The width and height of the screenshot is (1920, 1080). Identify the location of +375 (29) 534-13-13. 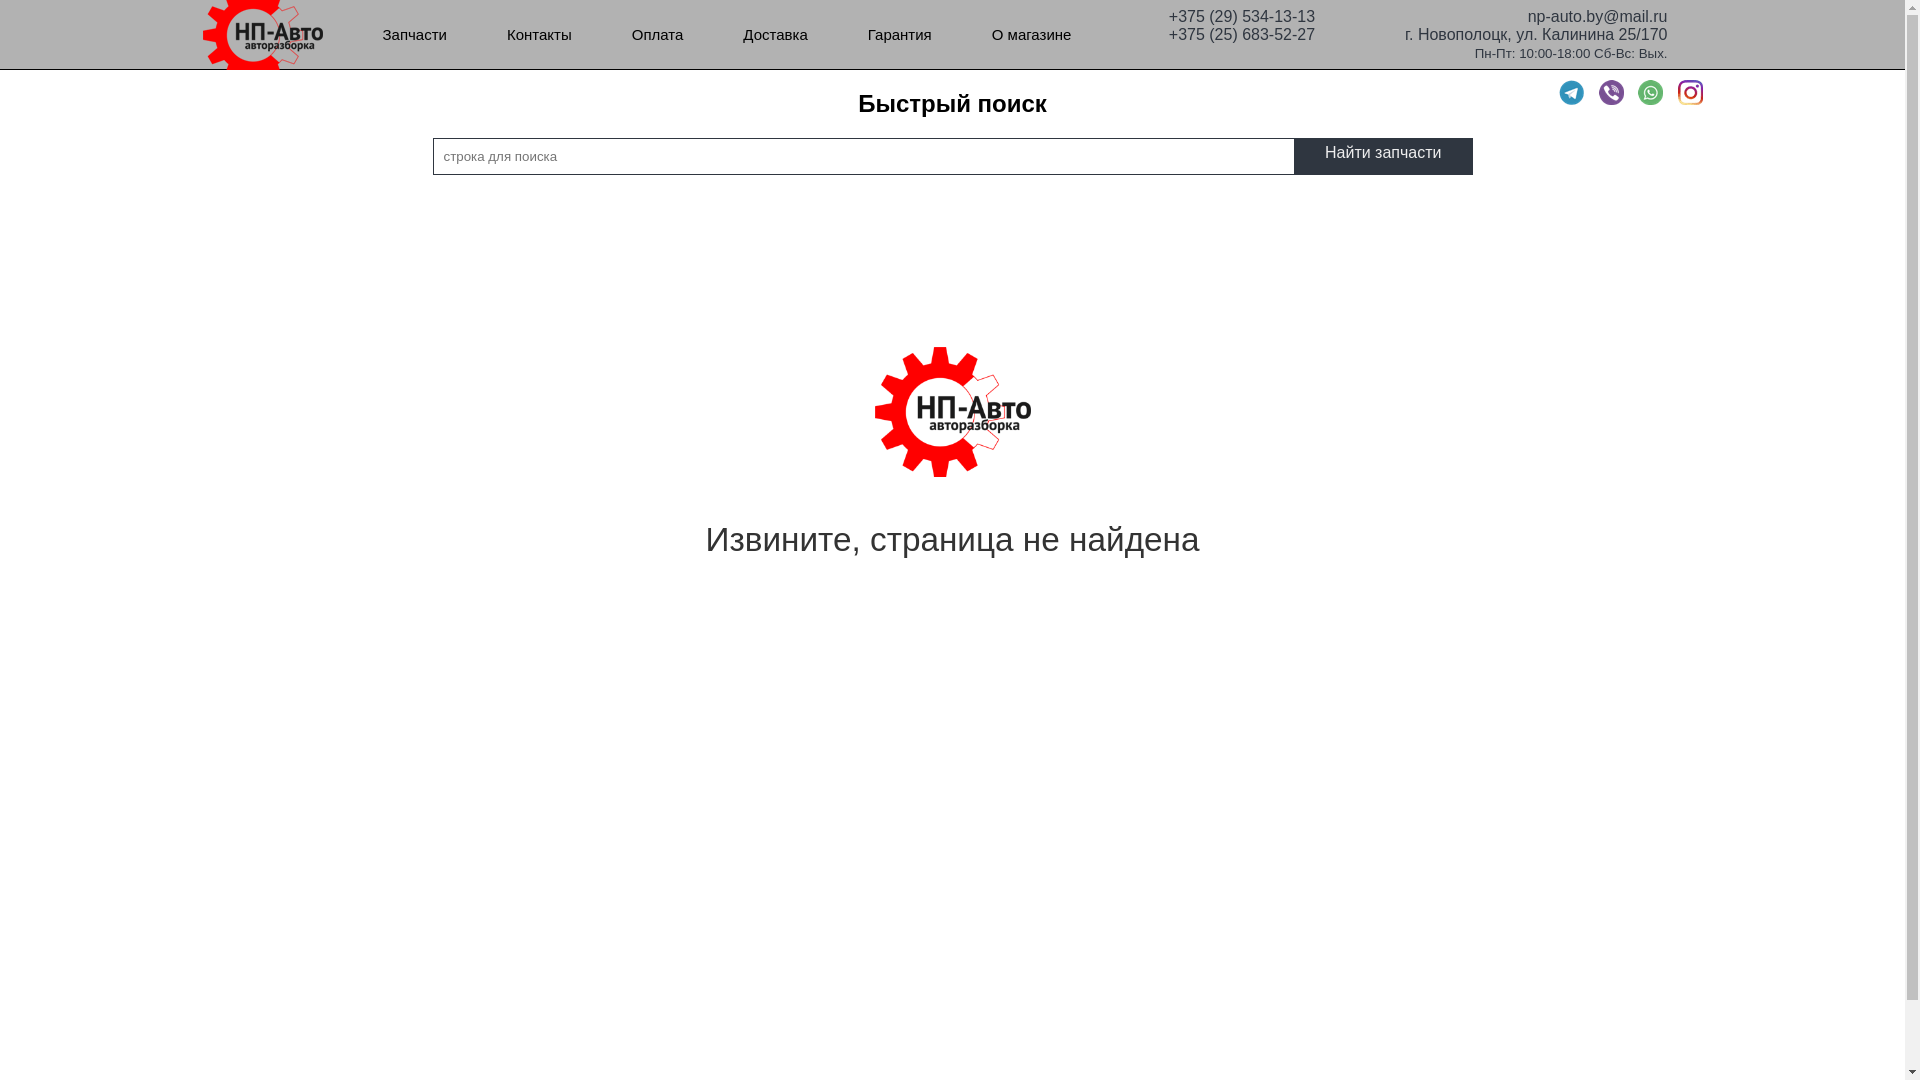
(1242, 14).